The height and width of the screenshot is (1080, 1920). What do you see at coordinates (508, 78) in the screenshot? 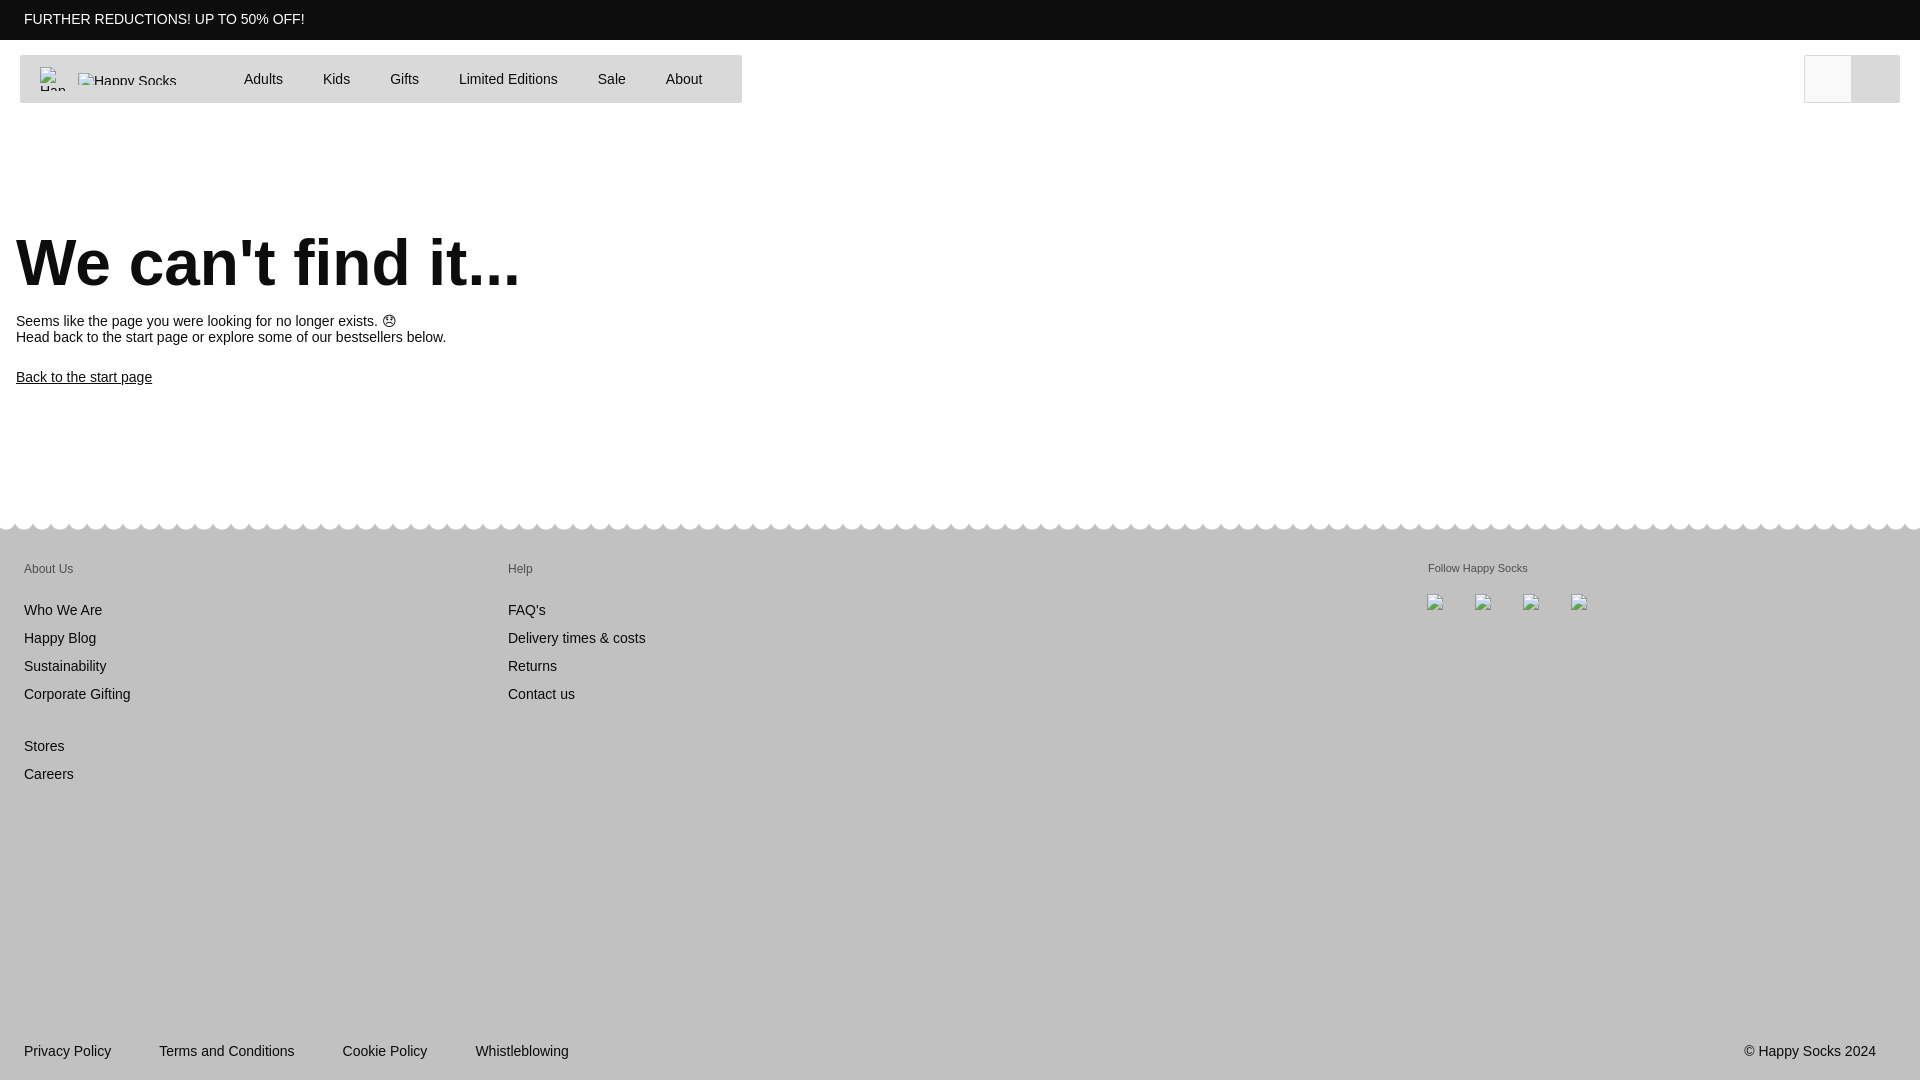
I see `Limited Editions` at bounding box center [508, 78].